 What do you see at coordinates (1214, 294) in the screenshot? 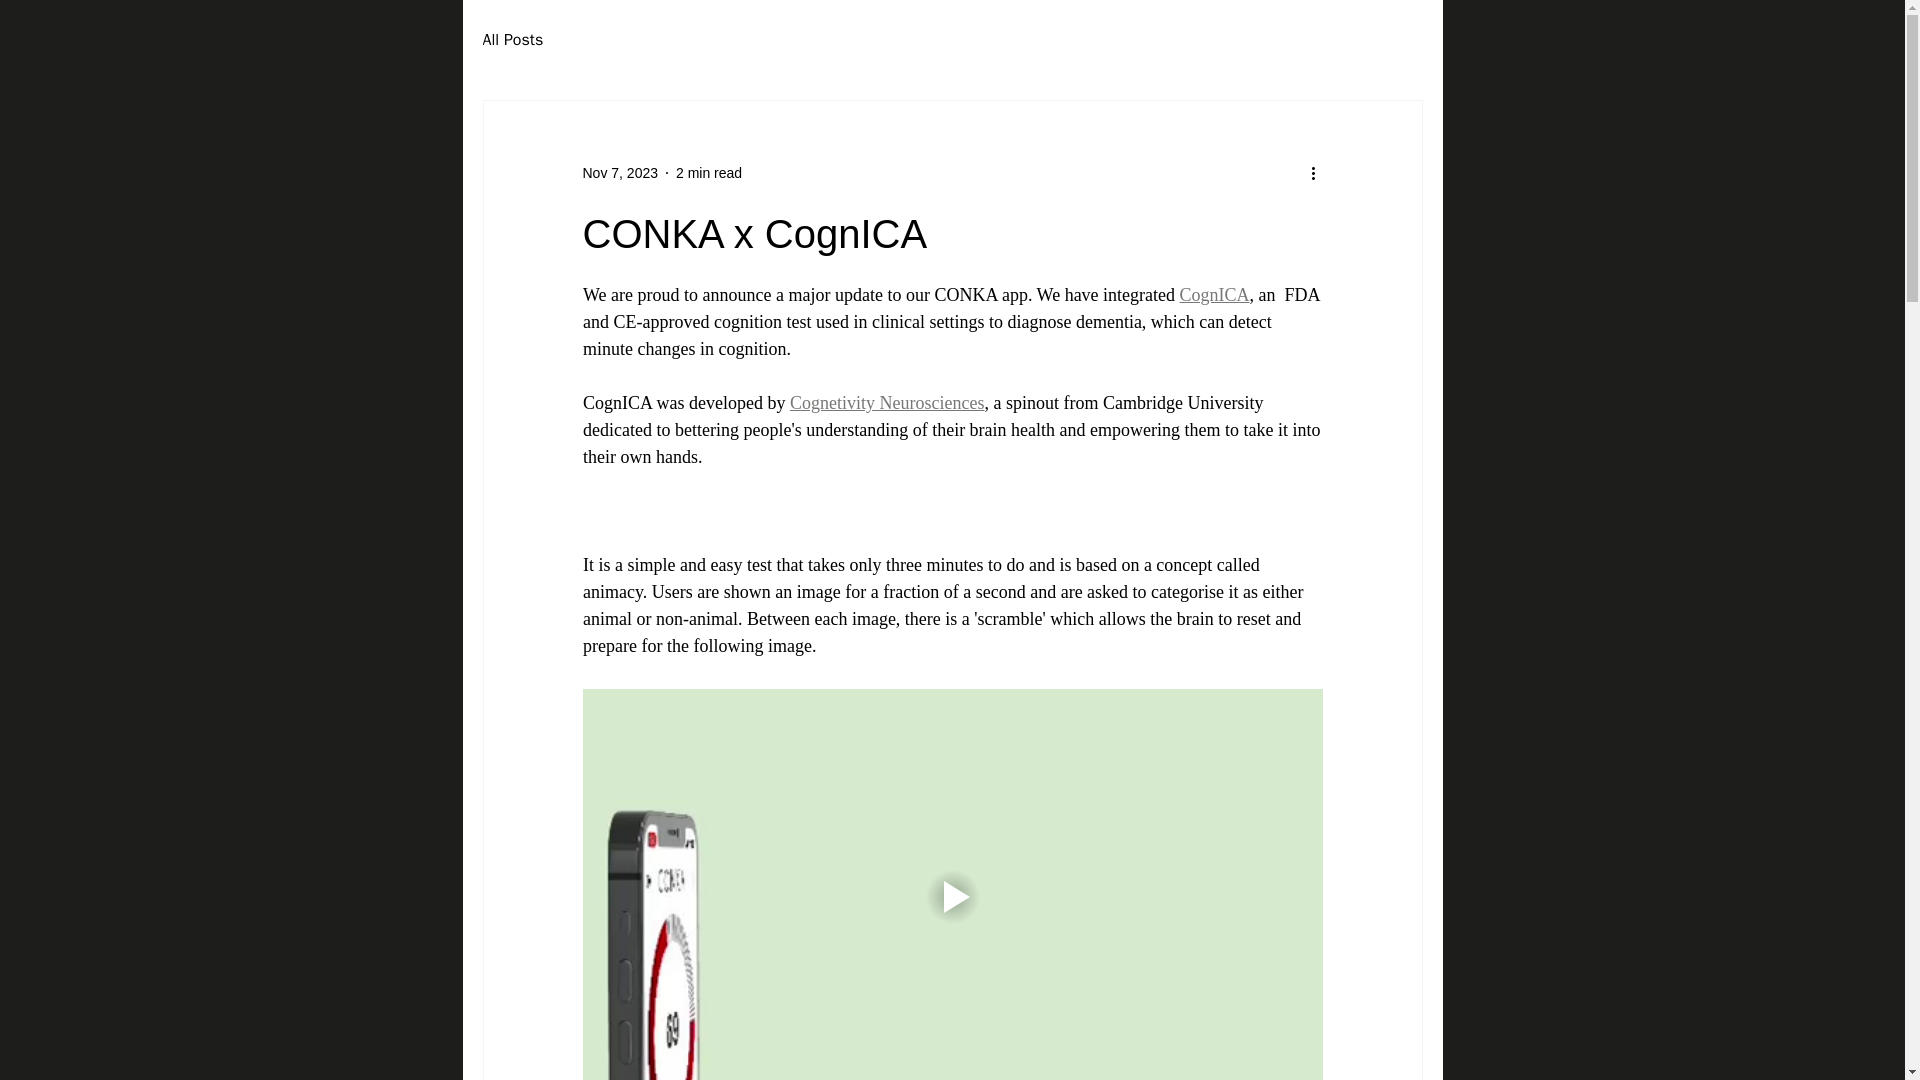
I see `CognICA` at bounding box center [1214, 294].